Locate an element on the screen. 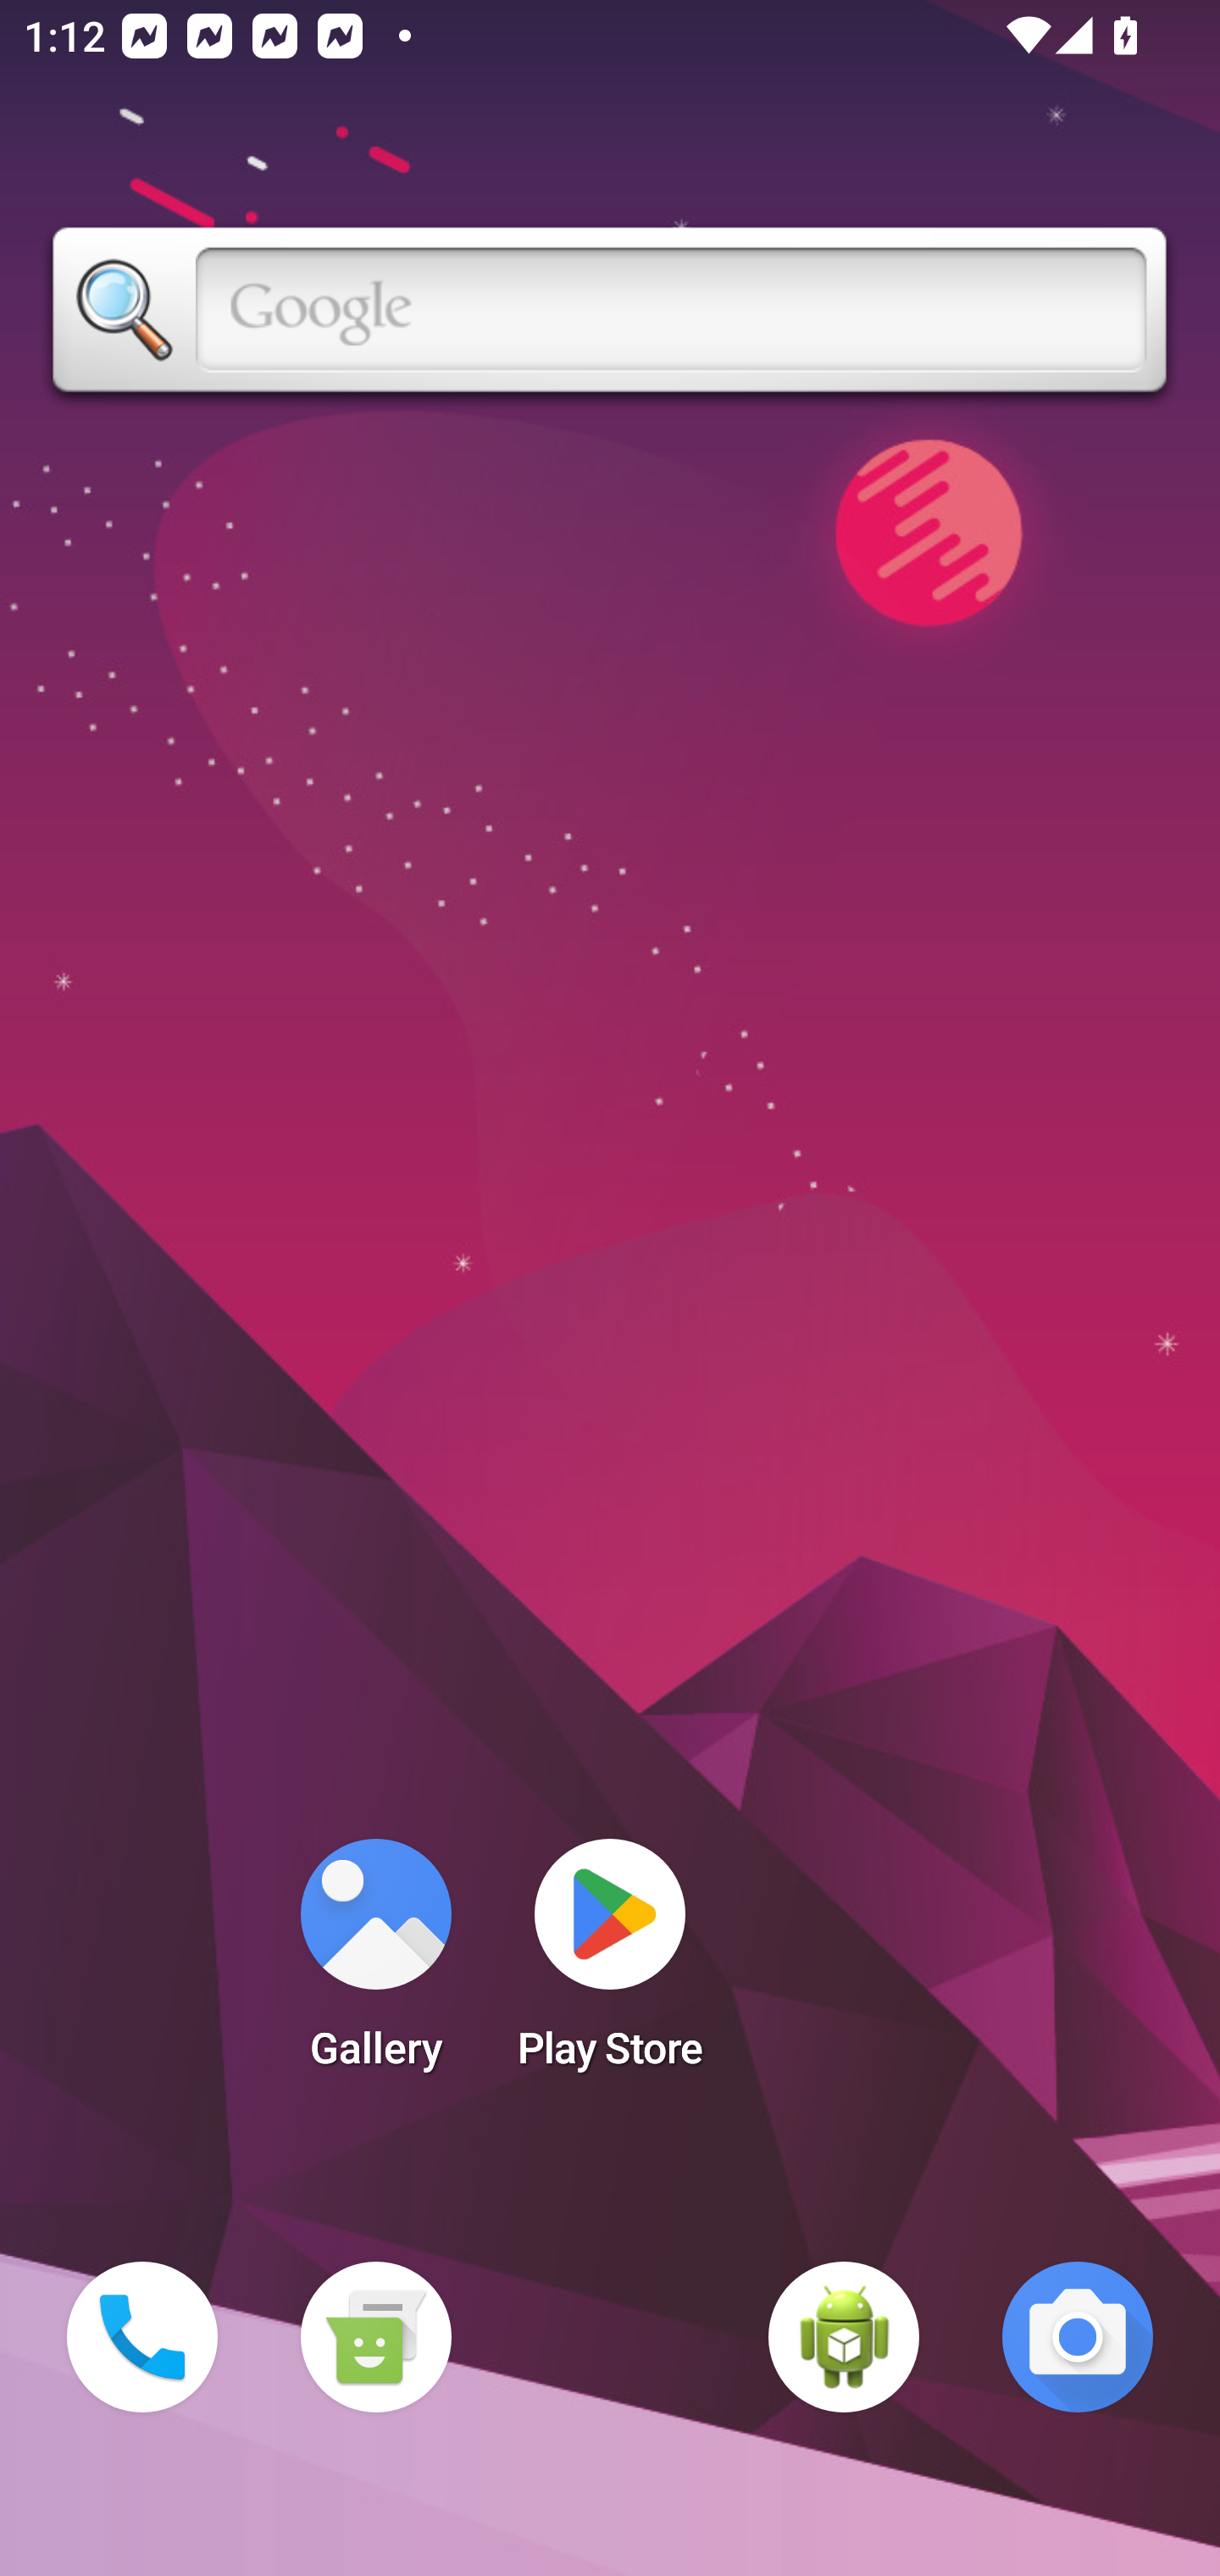 This screenshot has width=1220, height=2576. Play Store is located at coordinates (610, 1964).